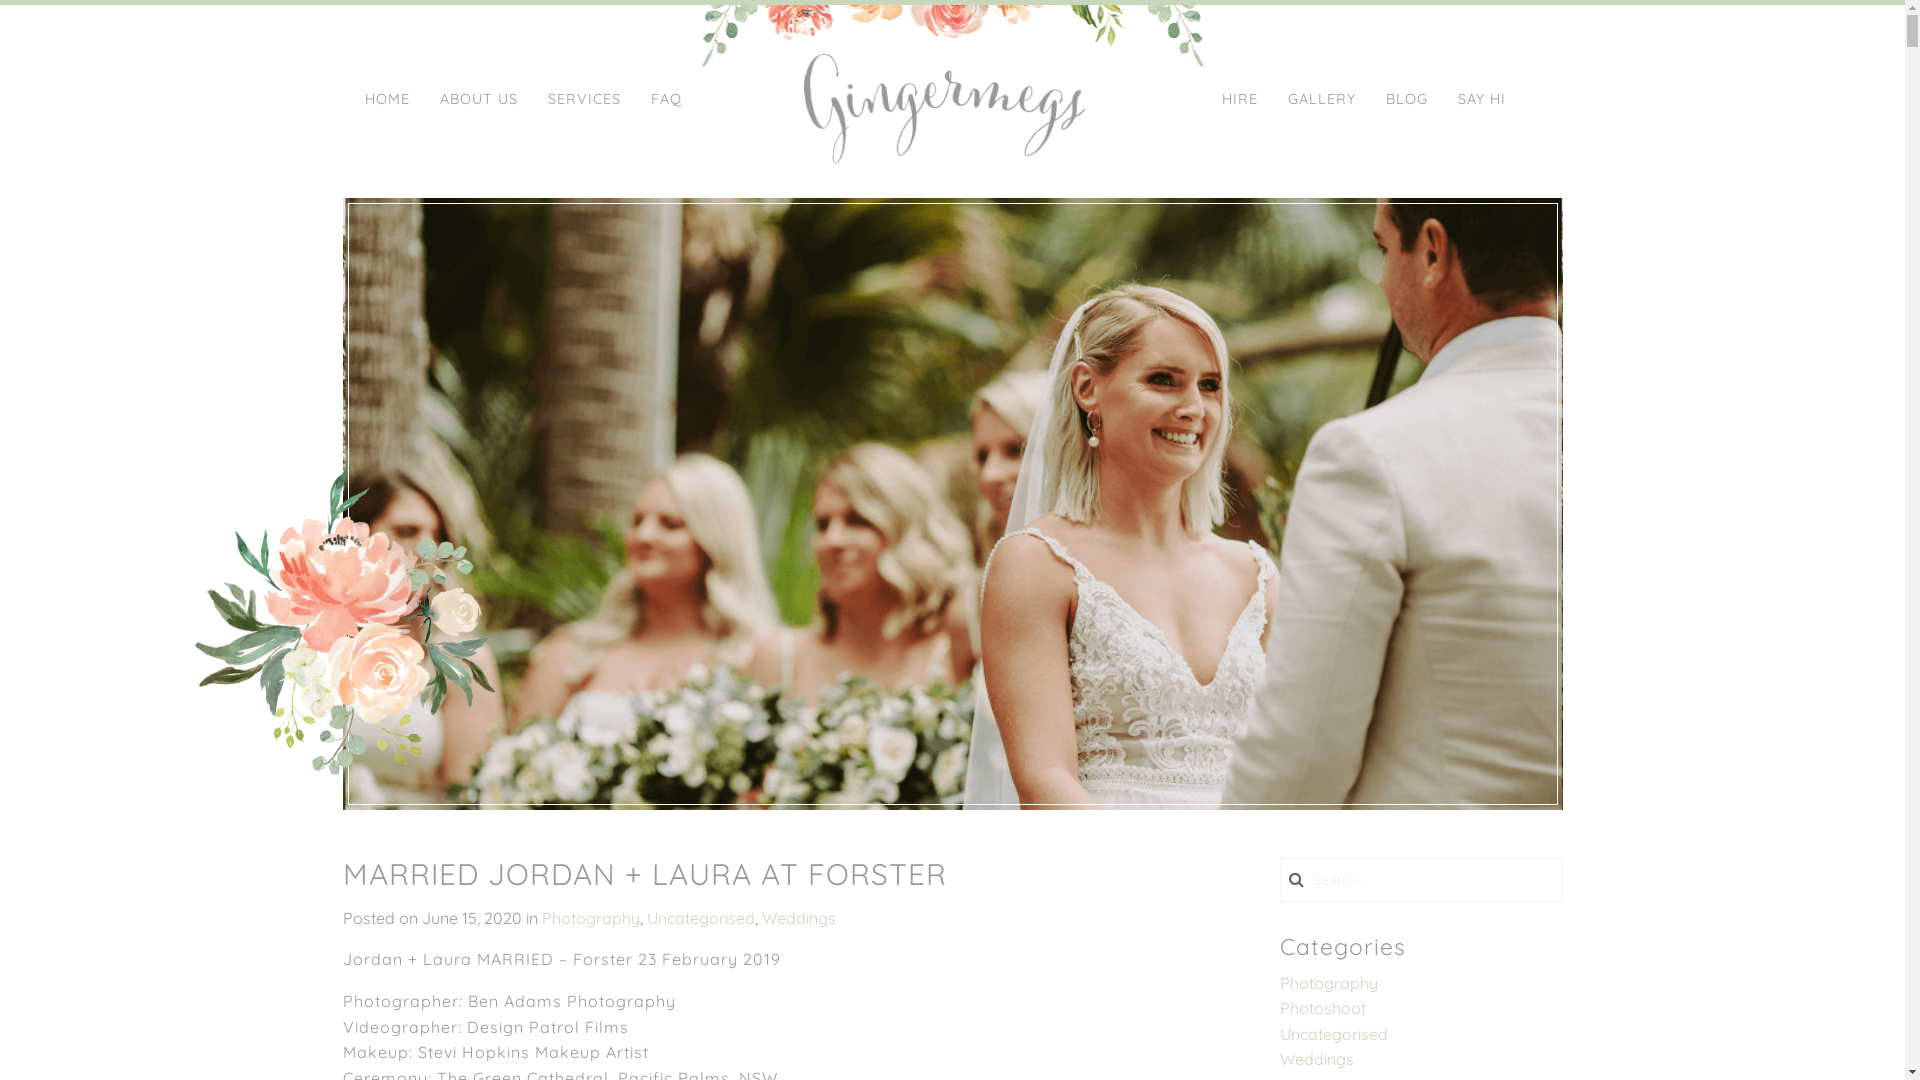 This screenshot has height=1080, width=1920. What do you see at coordinates (1437, 880) in the screenshot?
I see `Search for:` at bounding box center [1437, 880].